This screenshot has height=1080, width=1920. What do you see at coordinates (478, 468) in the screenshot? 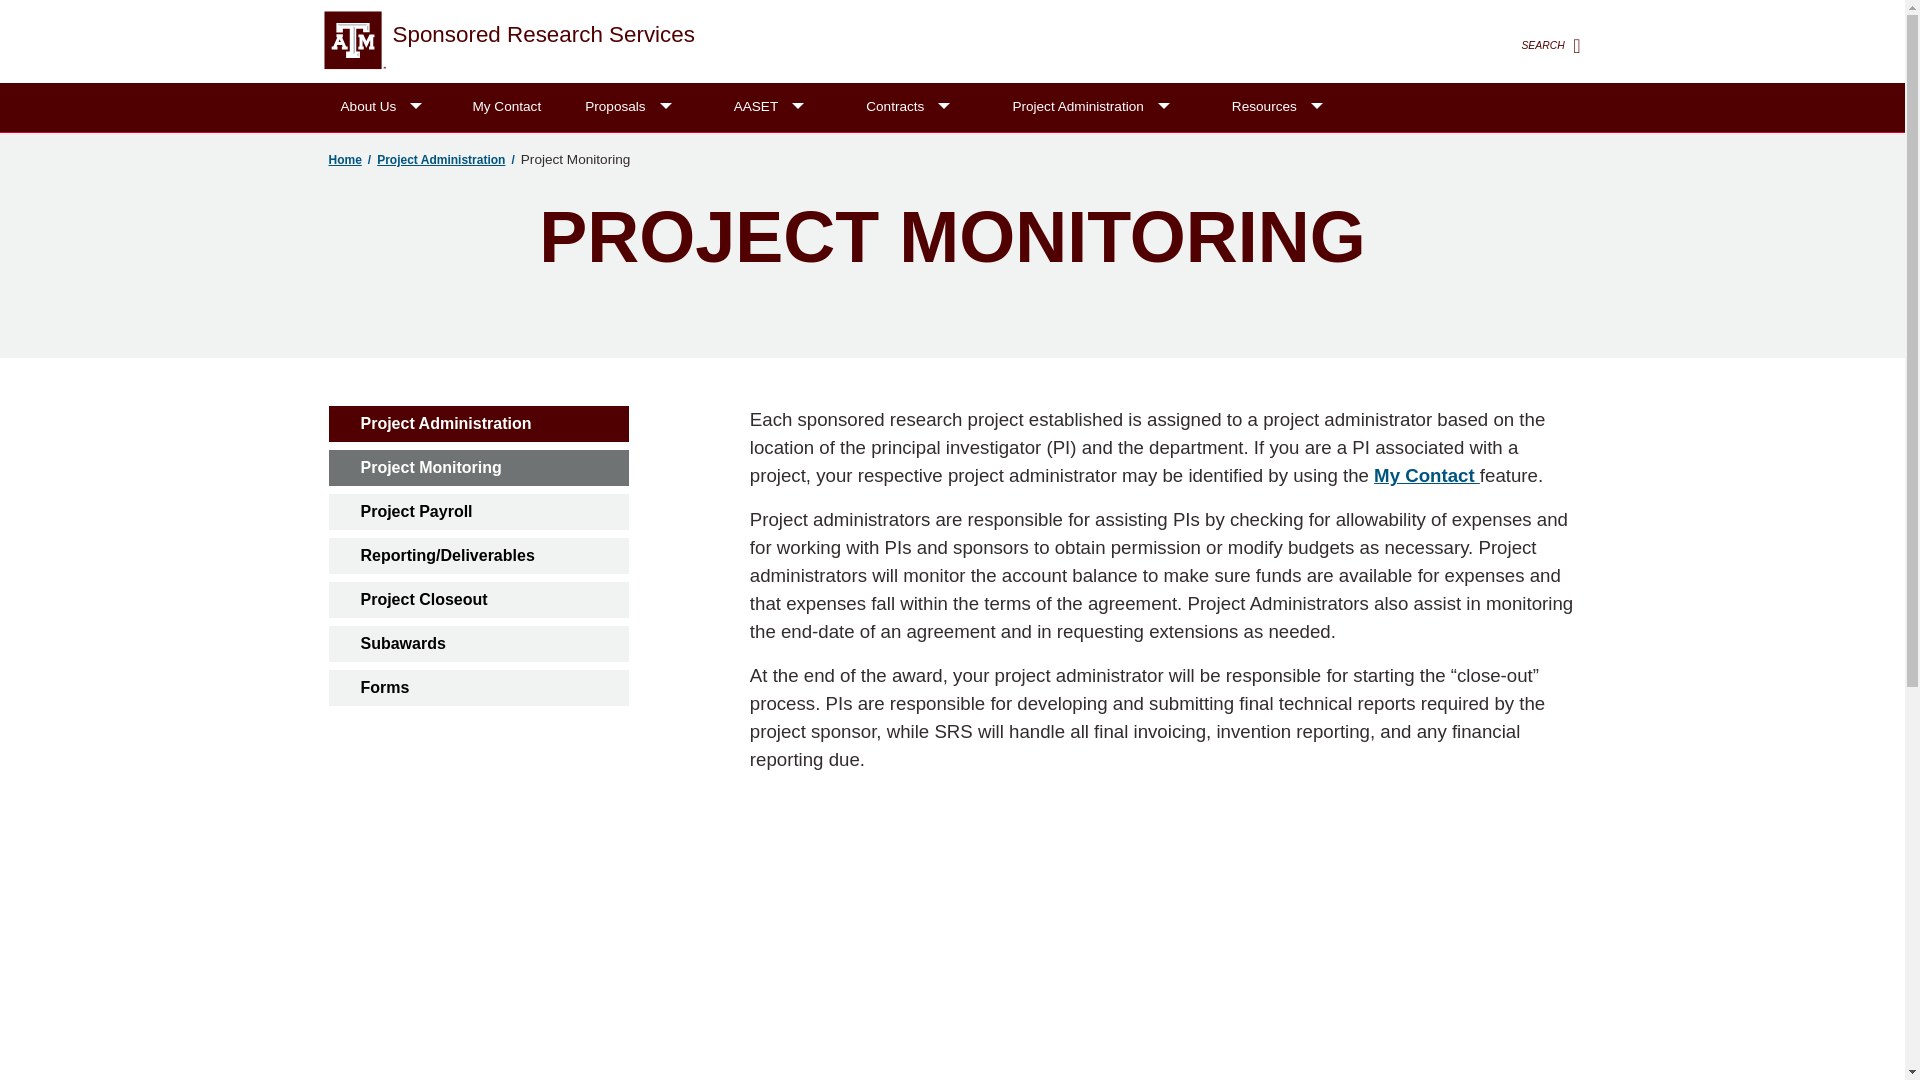
I see `Project Monitoring` at bounding box center [478, 468].